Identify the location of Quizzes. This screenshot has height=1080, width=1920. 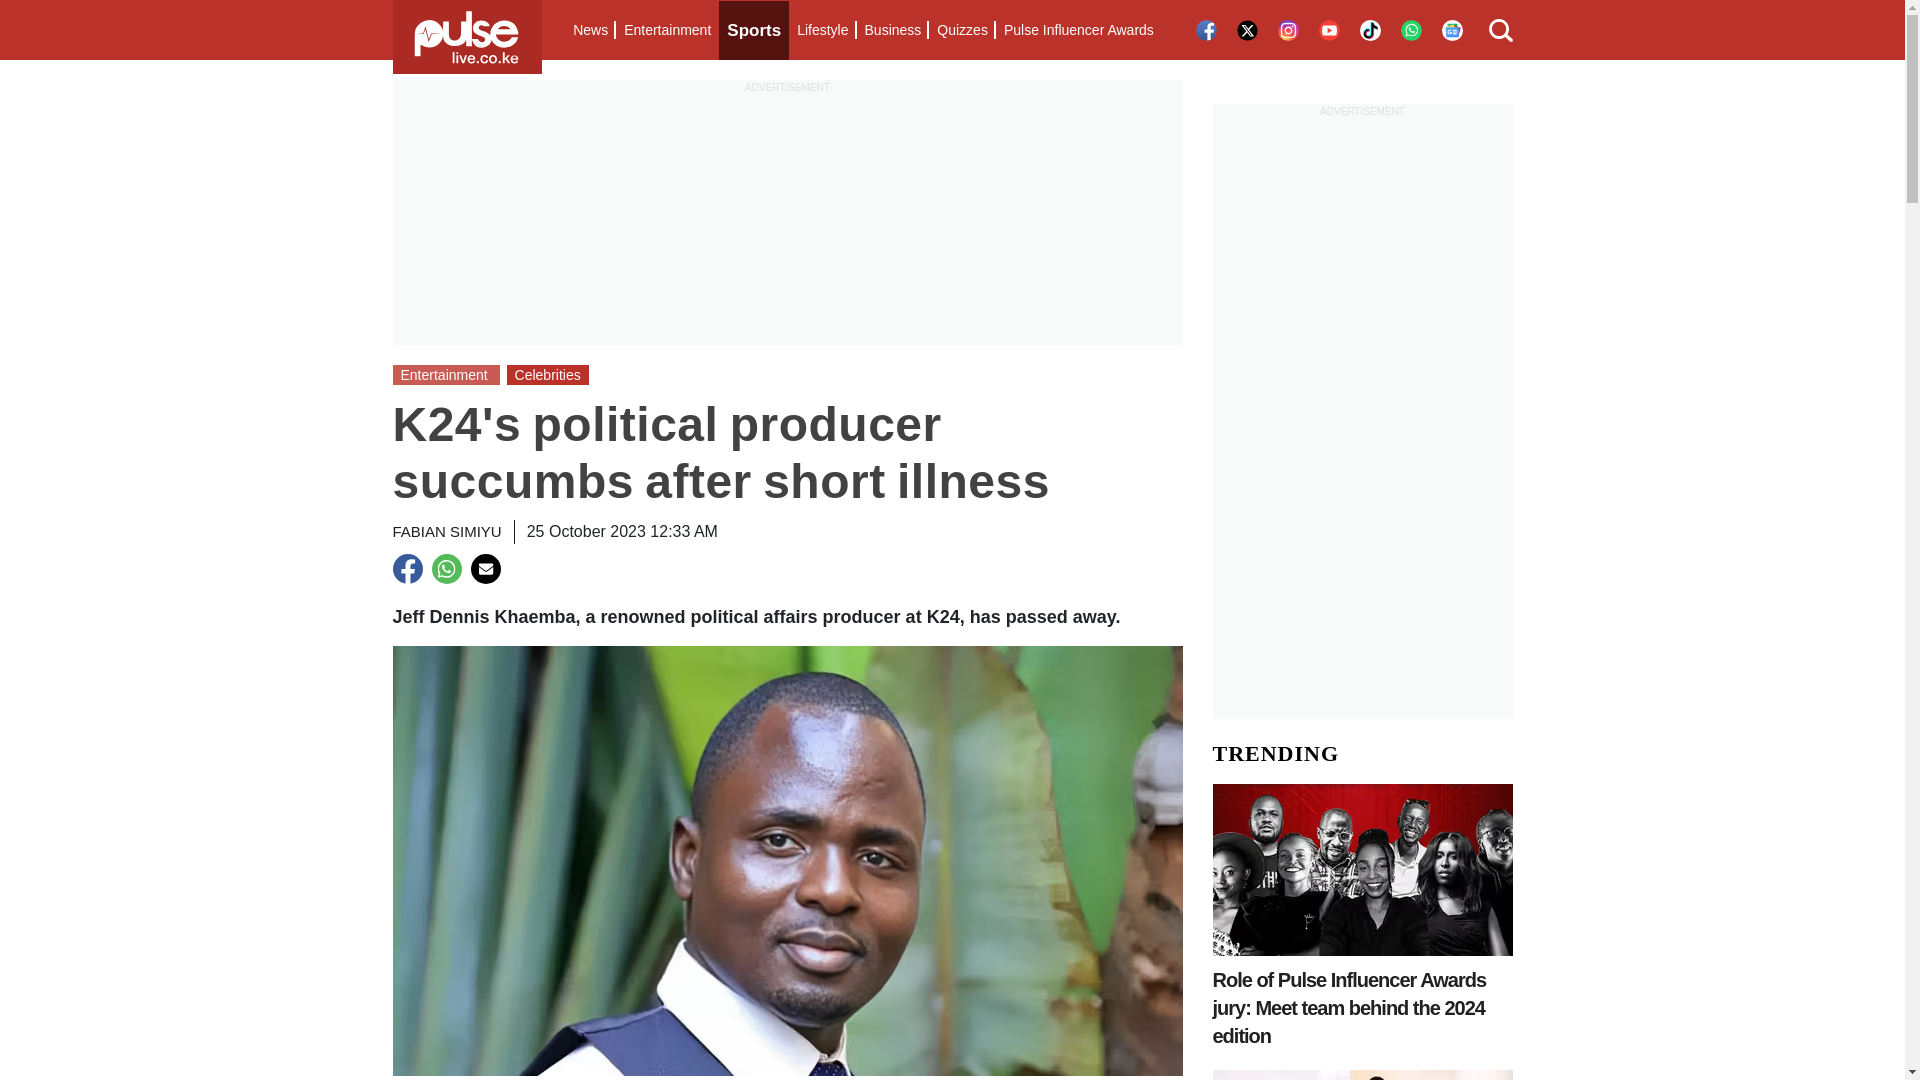
(962, 30).